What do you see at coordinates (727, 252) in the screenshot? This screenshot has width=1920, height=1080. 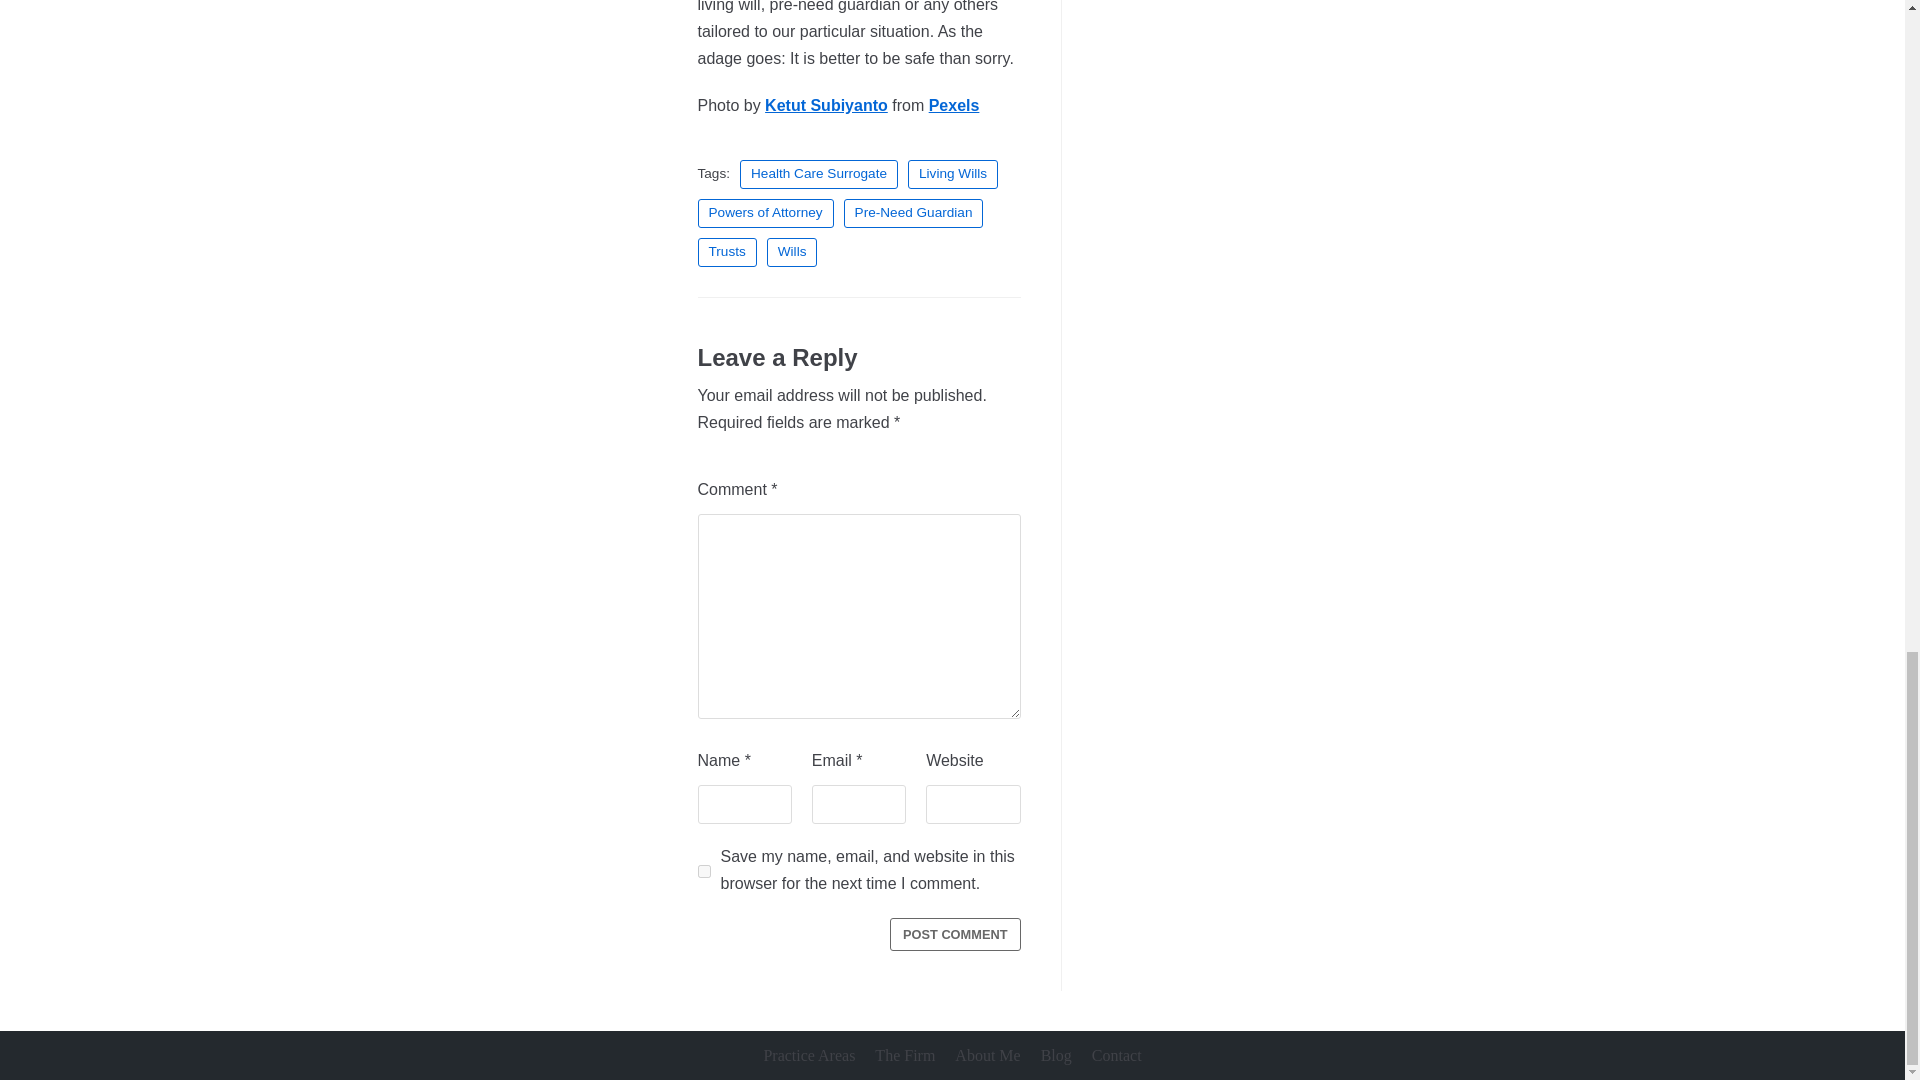 I see `Trusts` at bounding box center [727, 252].